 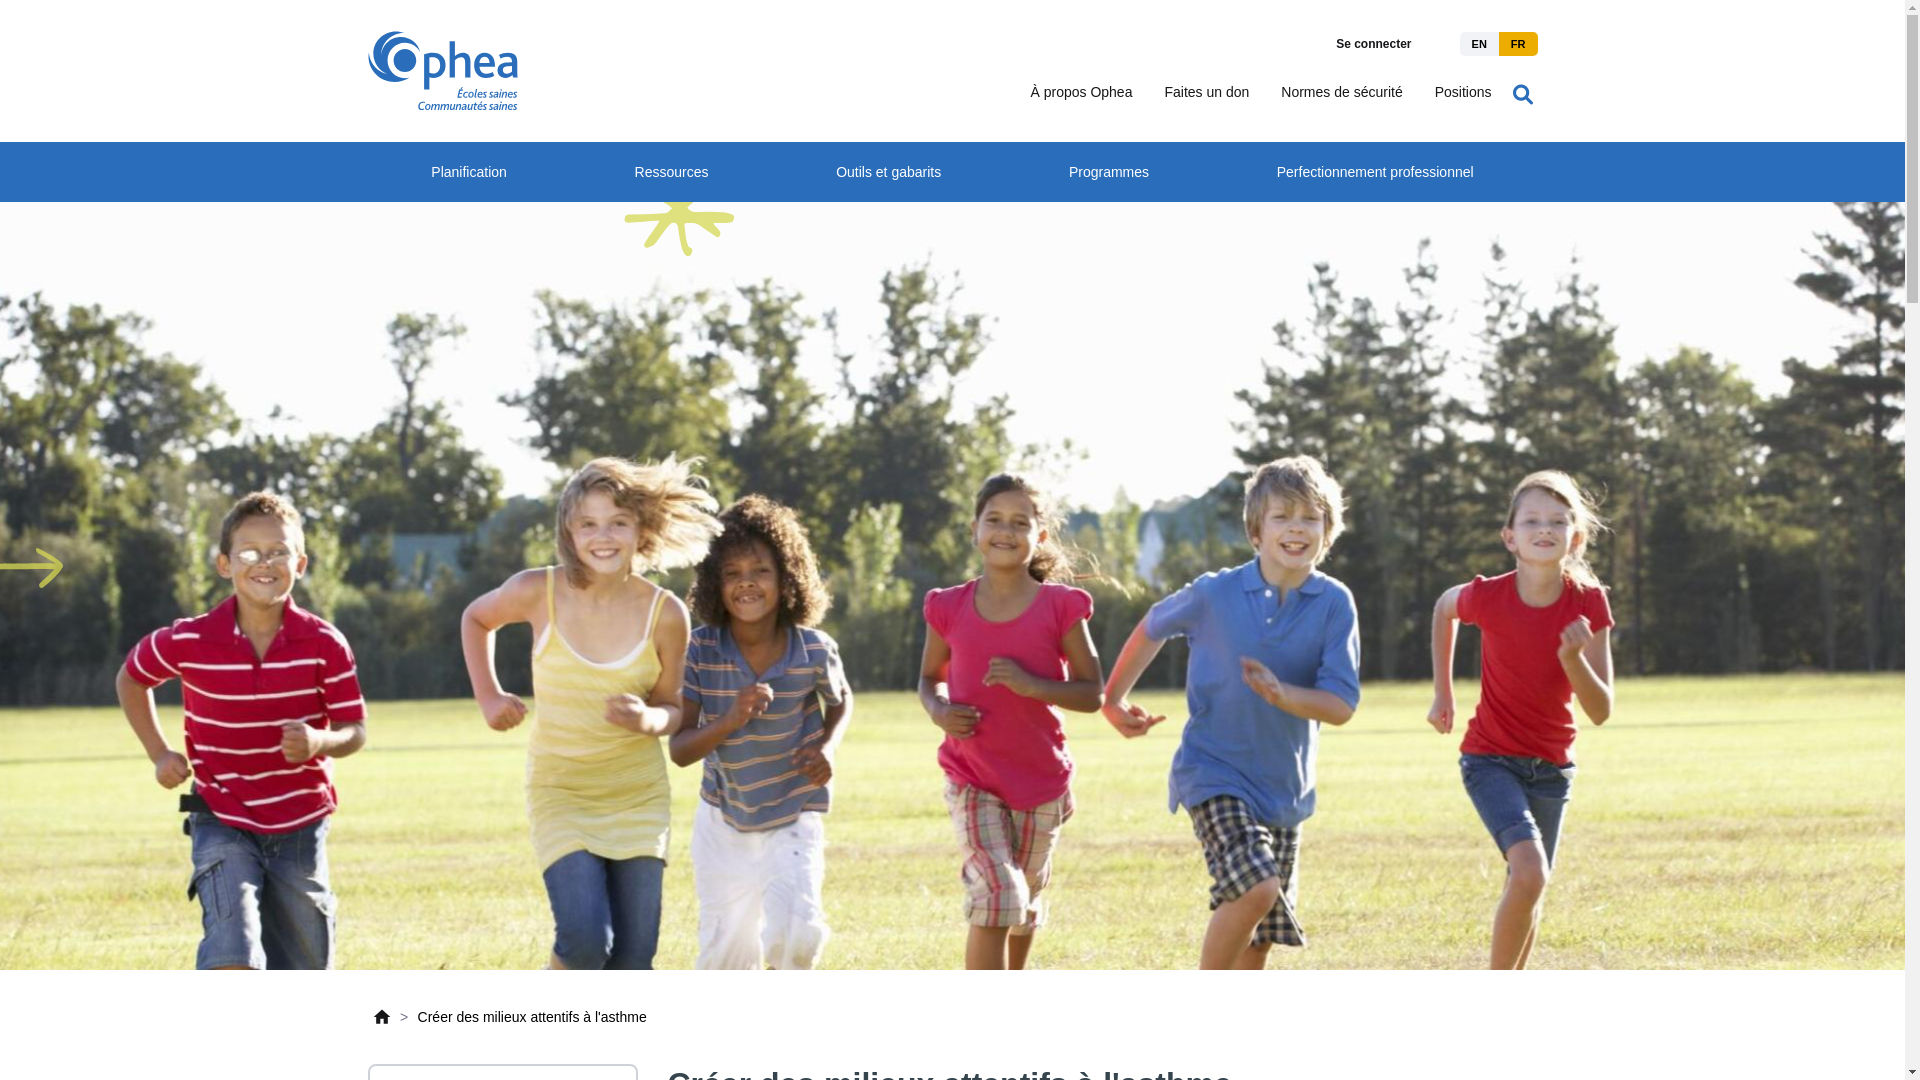 What do you see at coordinates (12, 12) in the screenshot?
I see `Aller au contenu principal` at bounding box center [12, 12].